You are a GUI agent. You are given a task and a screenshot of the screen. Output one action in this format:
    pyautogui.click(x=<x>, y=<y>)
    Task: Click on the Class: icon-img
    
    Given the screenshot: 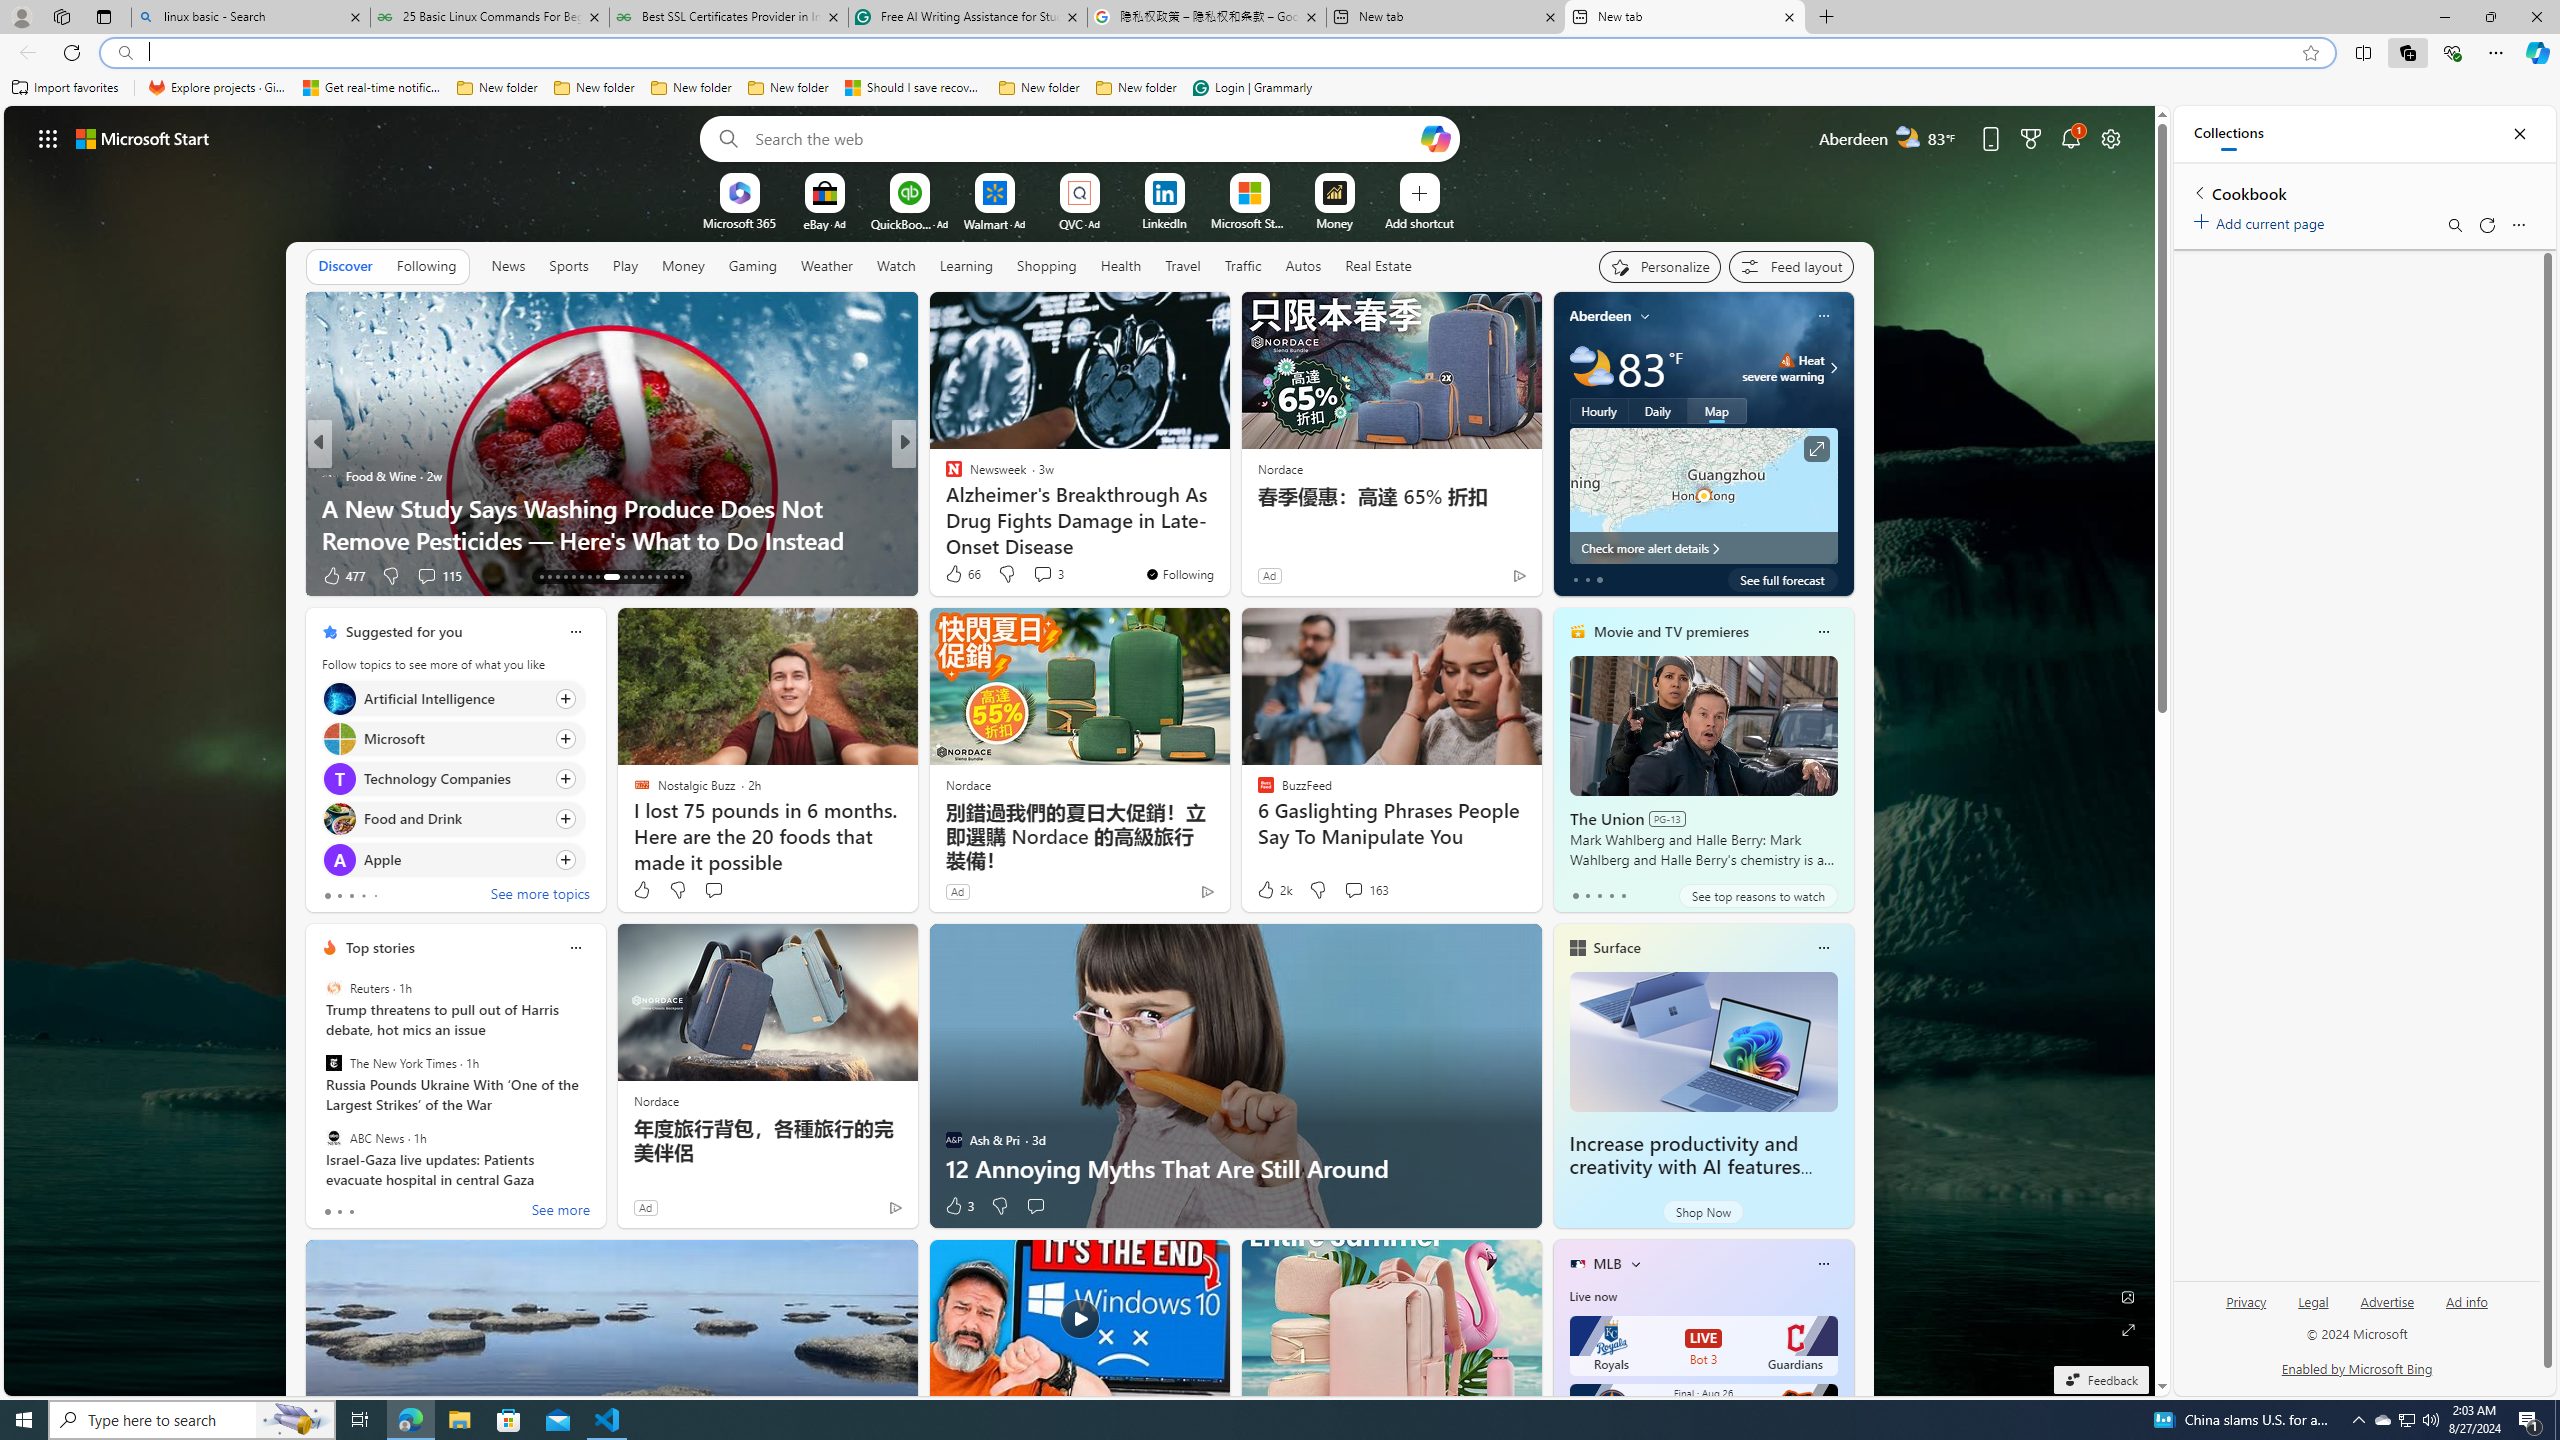 What is the action you would take?
    pyautogui.click(x=1824, y=1263)
    